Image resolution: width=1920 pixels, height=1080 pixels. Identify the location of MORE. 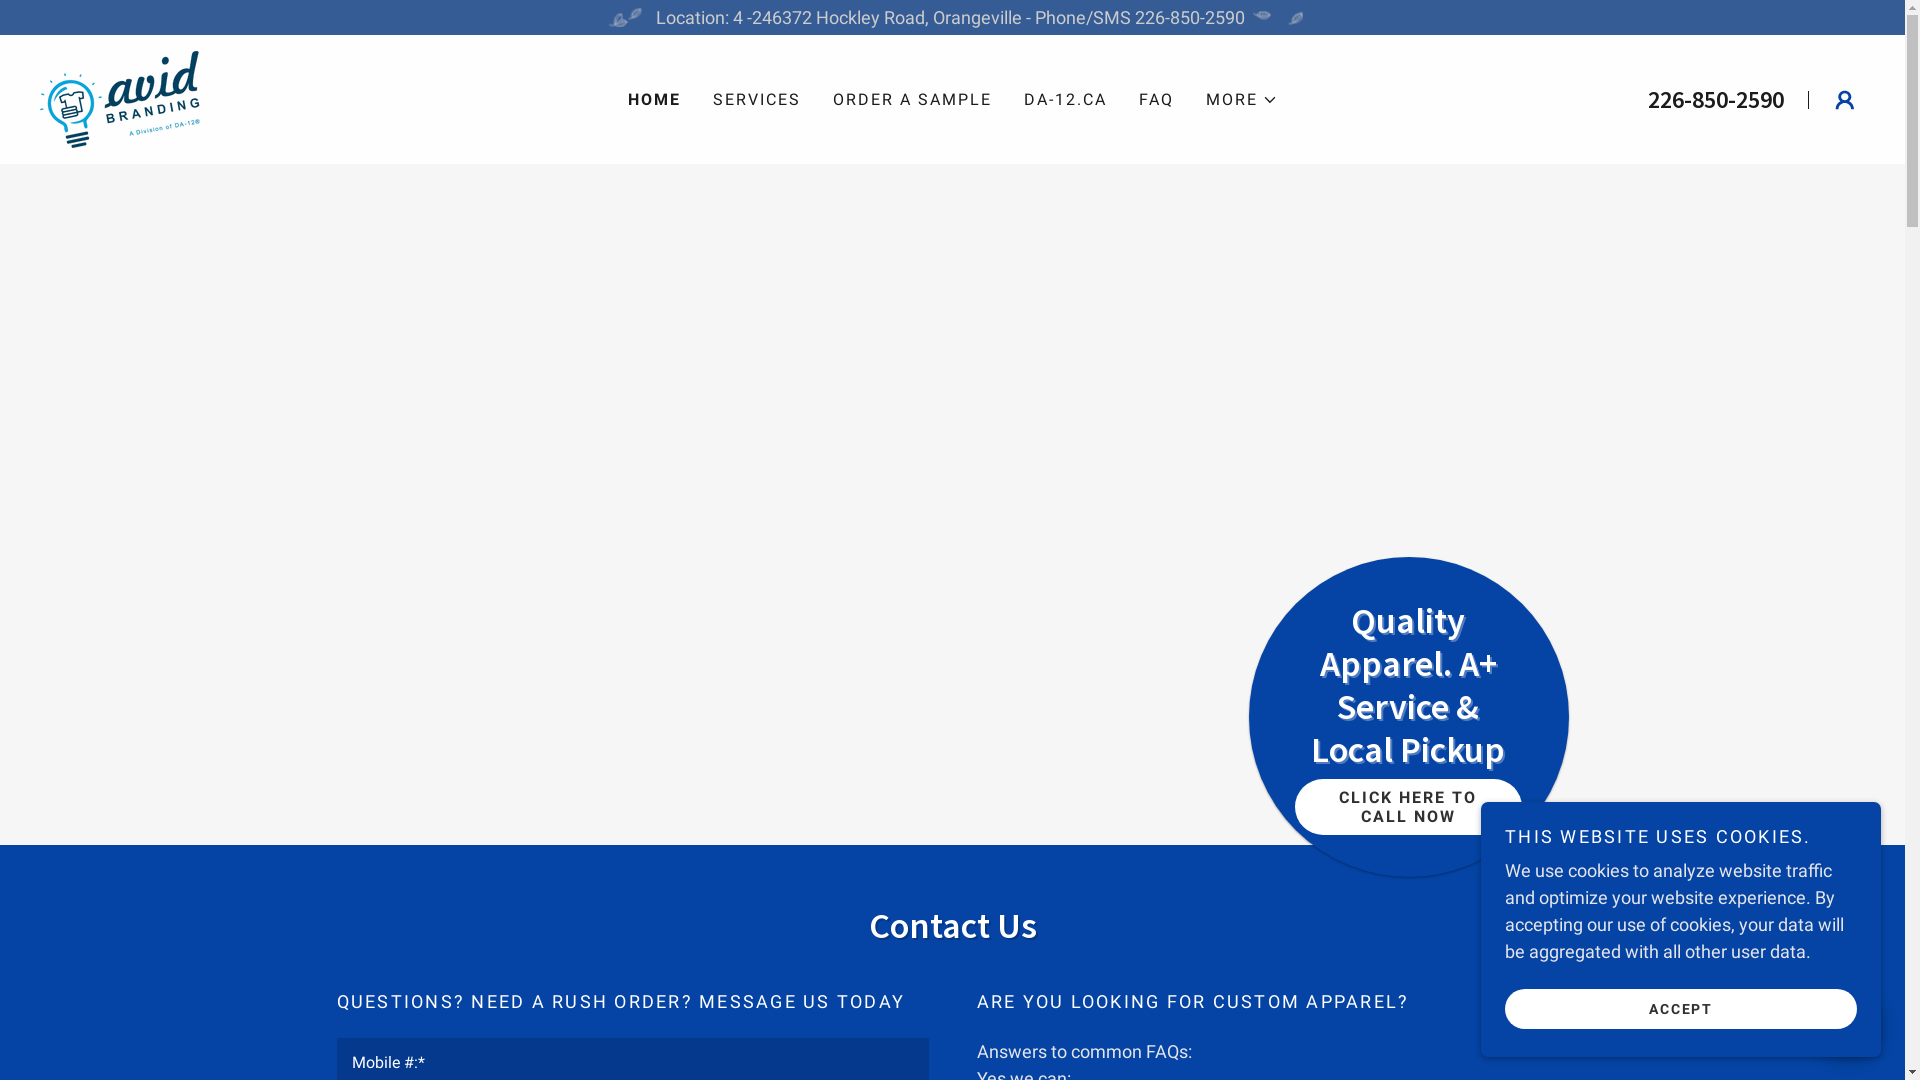
(1242, 100).